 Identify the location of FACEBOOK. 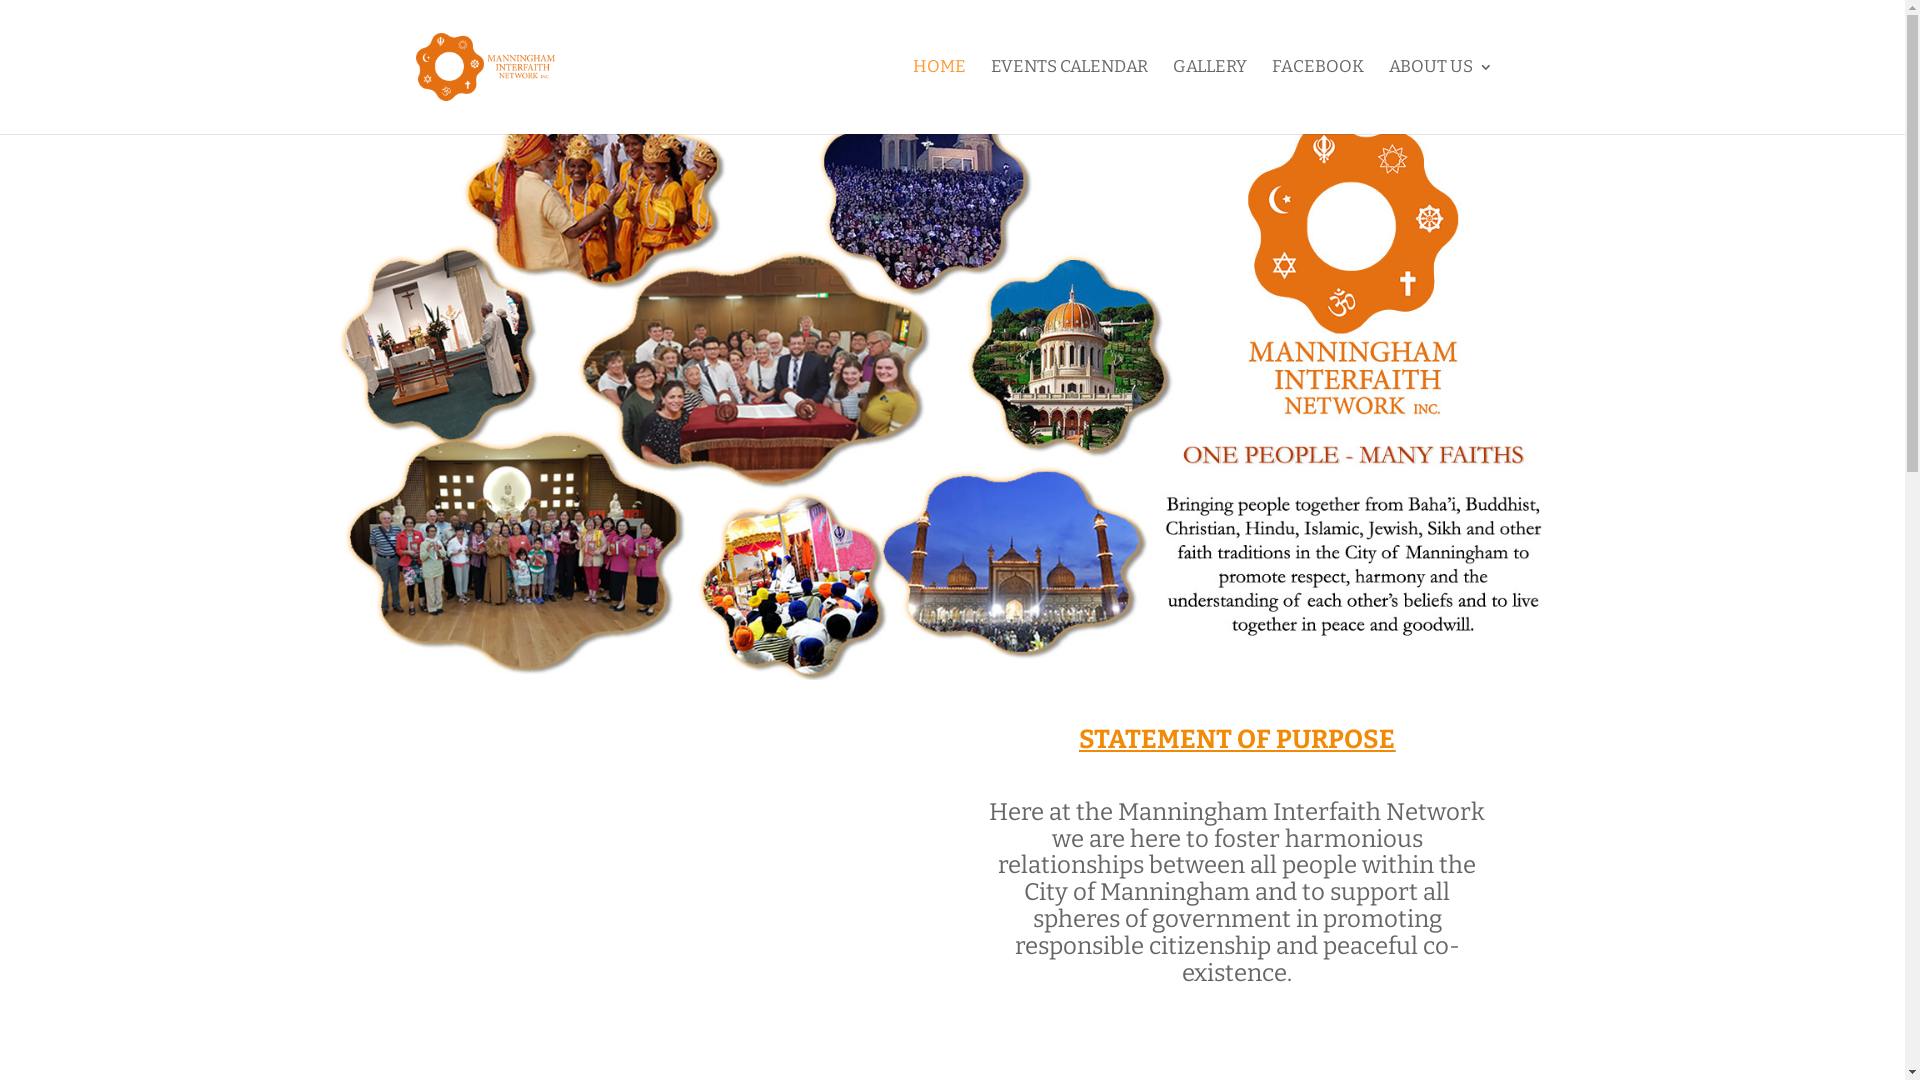
(1318, 97).